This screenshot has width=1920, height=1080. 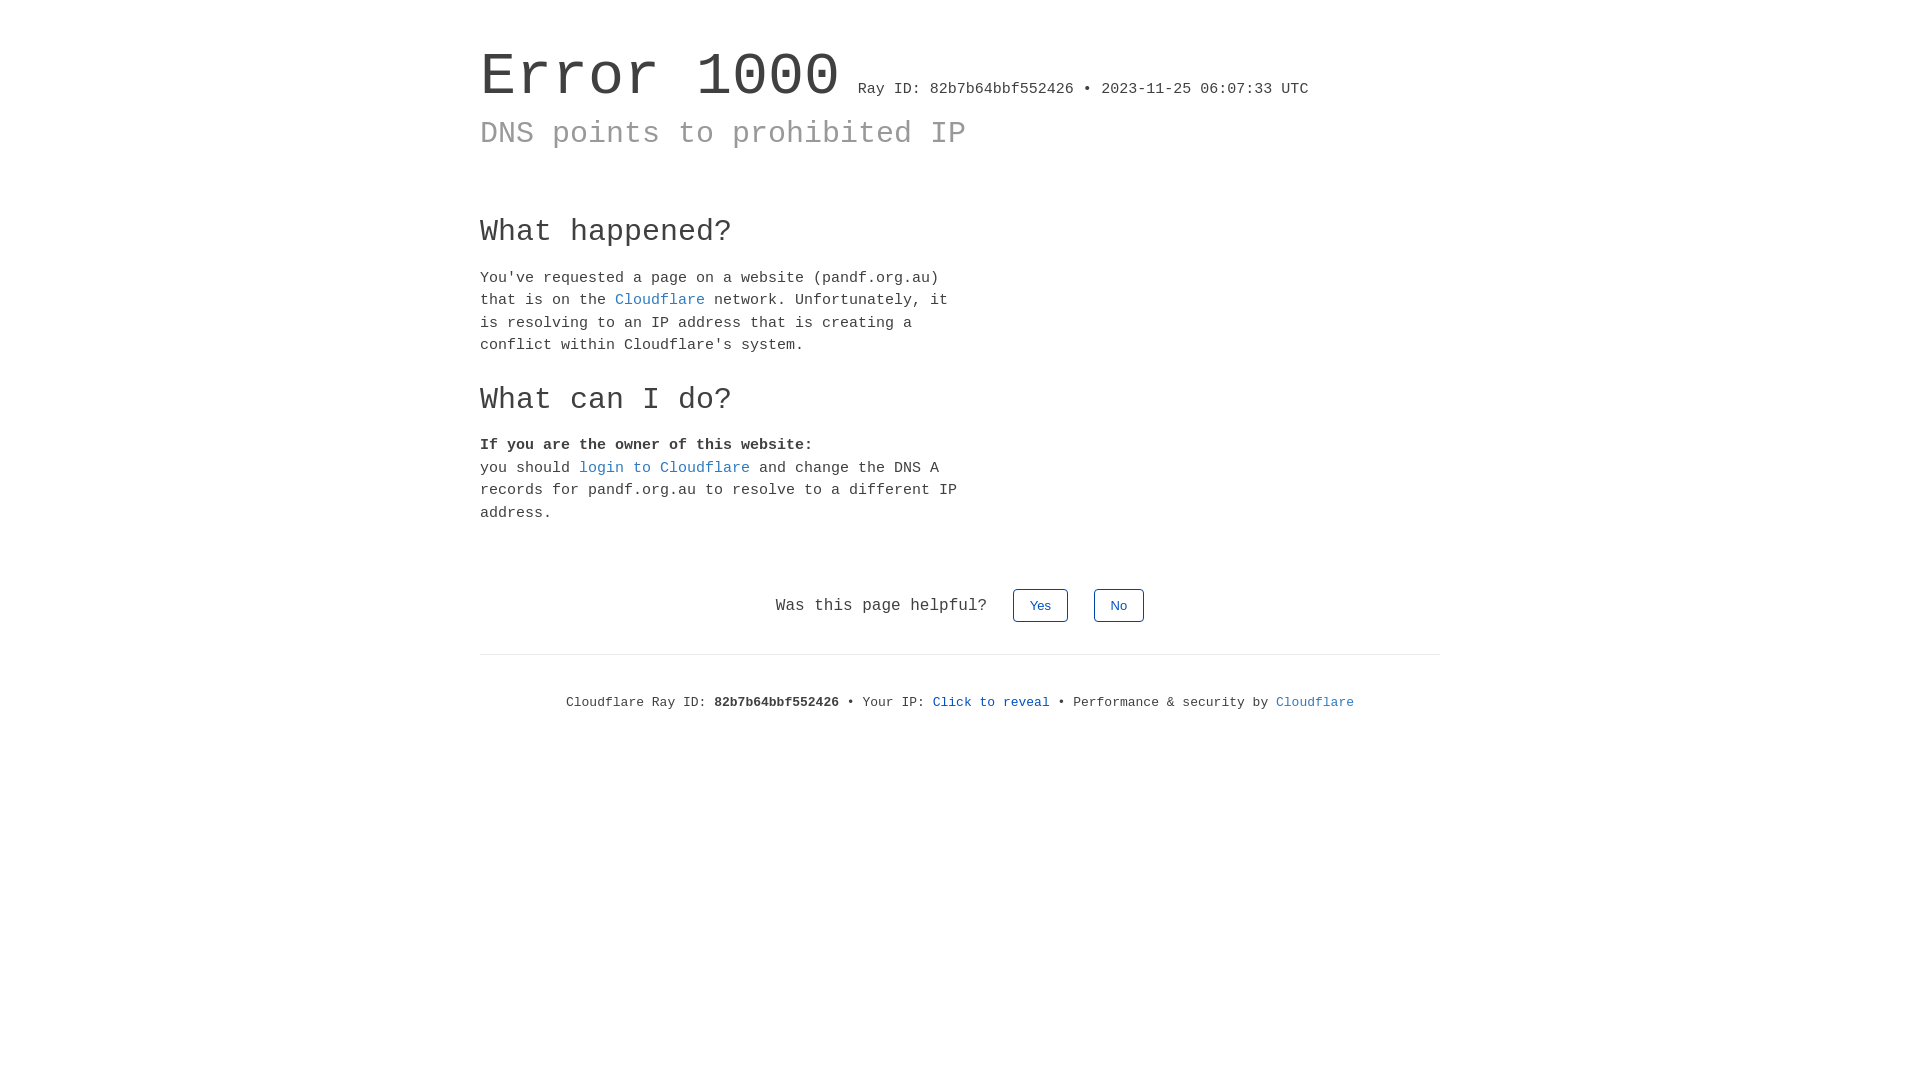 What do you see at coordinates (664, 468) in the screenshot?
I see `login to Cloudflare` at bounding box center [664, 468].